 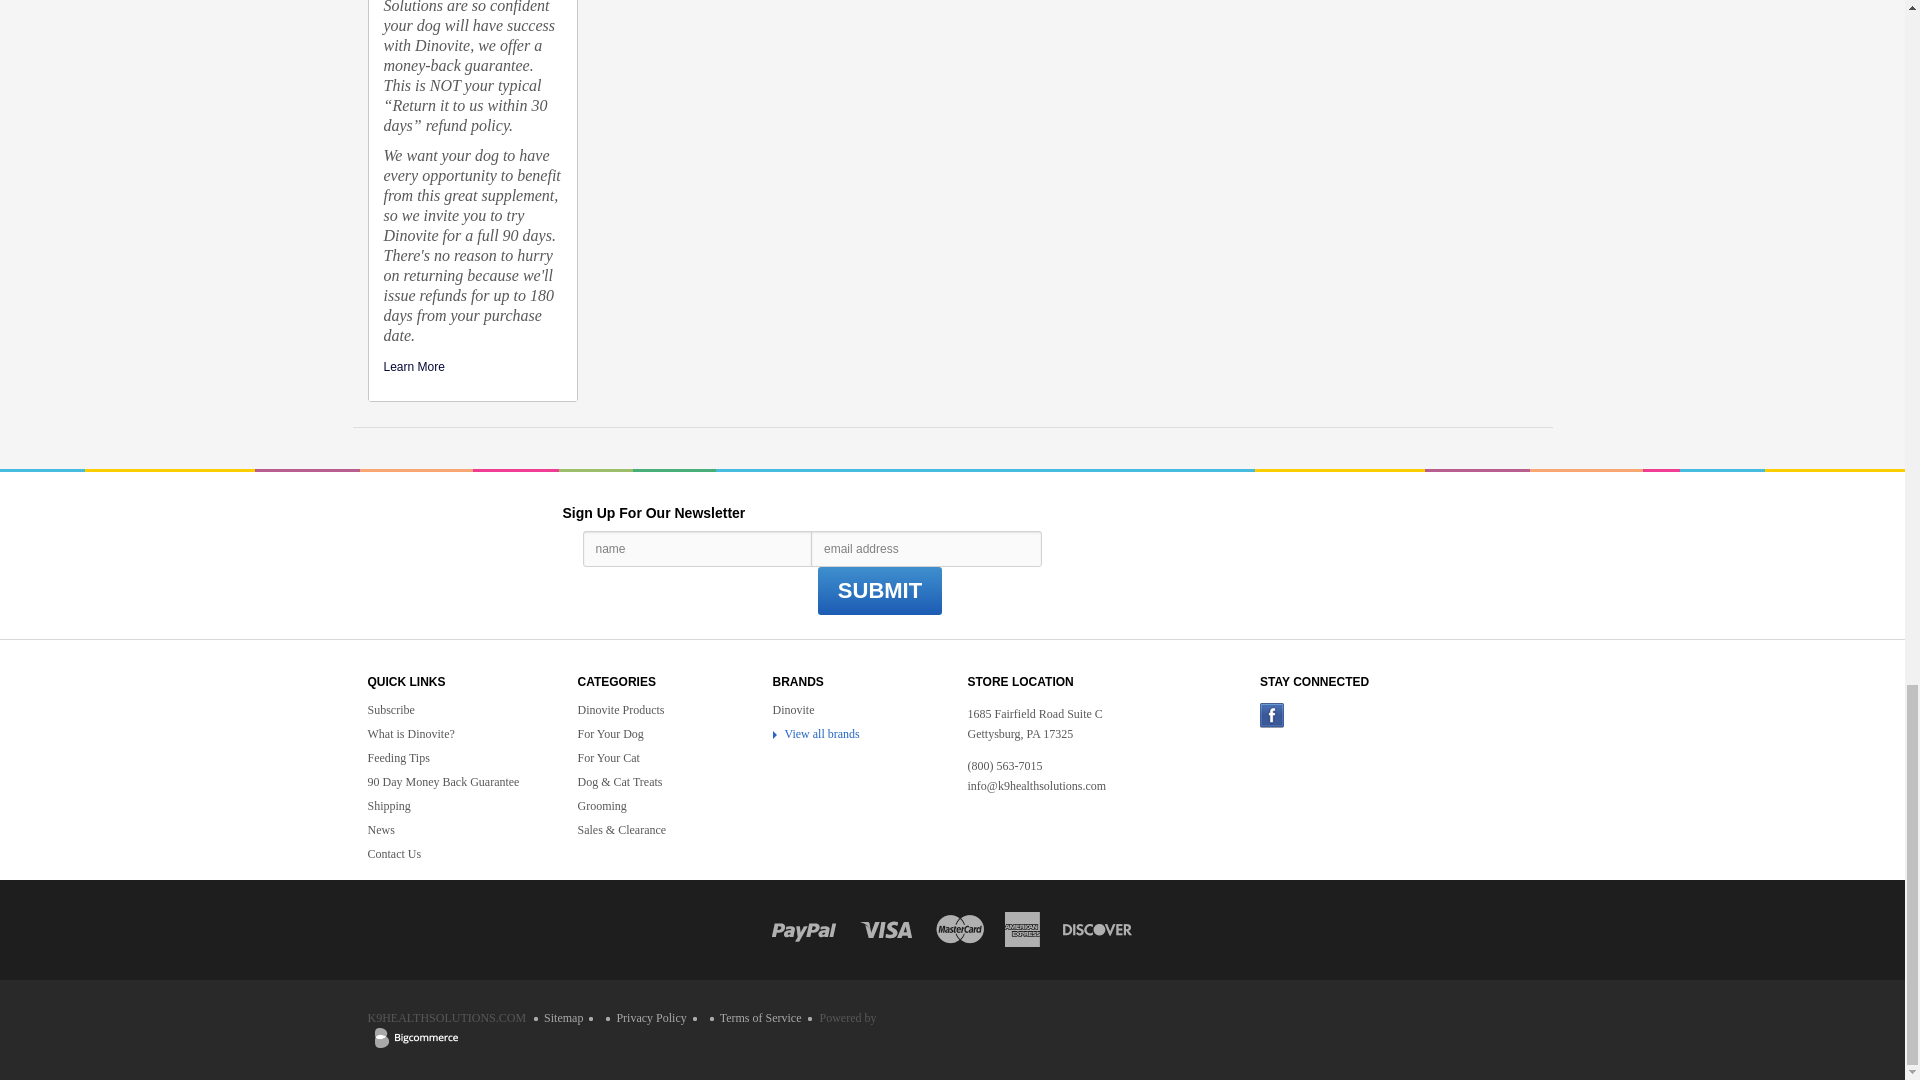 What do you see at coordinates (926, 548) in the screenshot?
I see `email address` at bounding box center [926, 548].